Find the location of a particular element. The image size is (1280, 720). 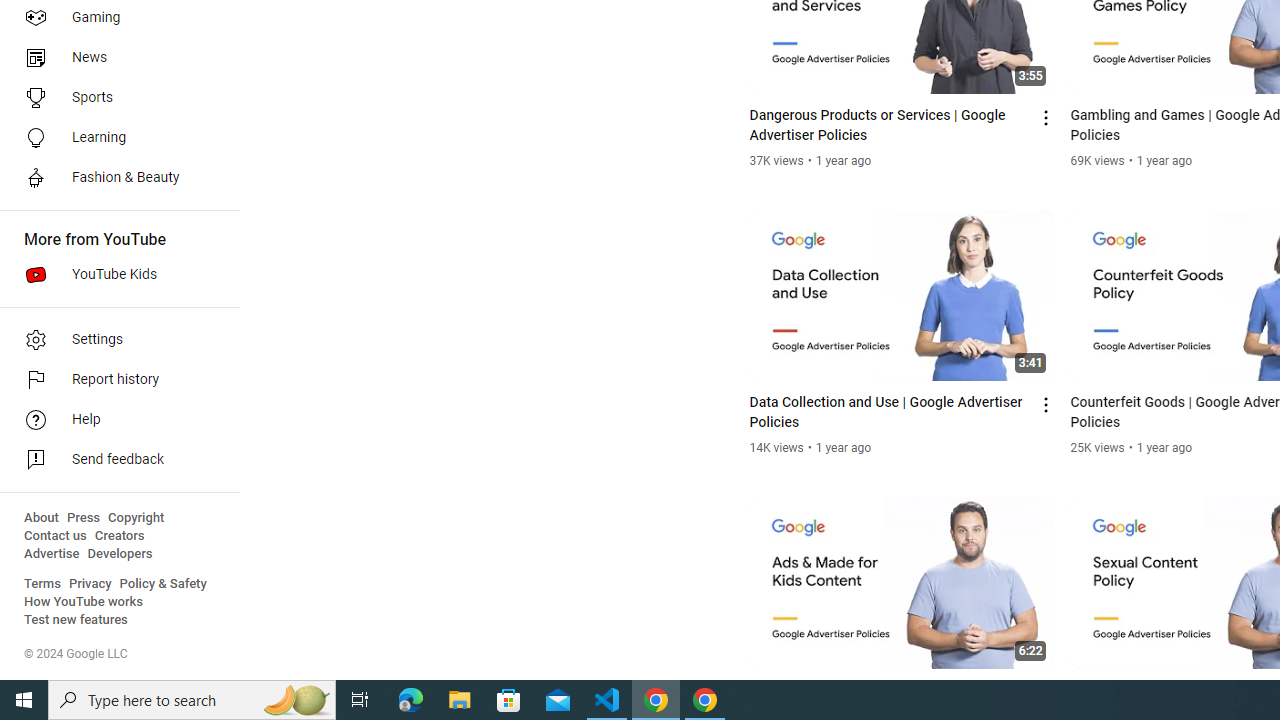

Creators is located at coordinates (118, 536).